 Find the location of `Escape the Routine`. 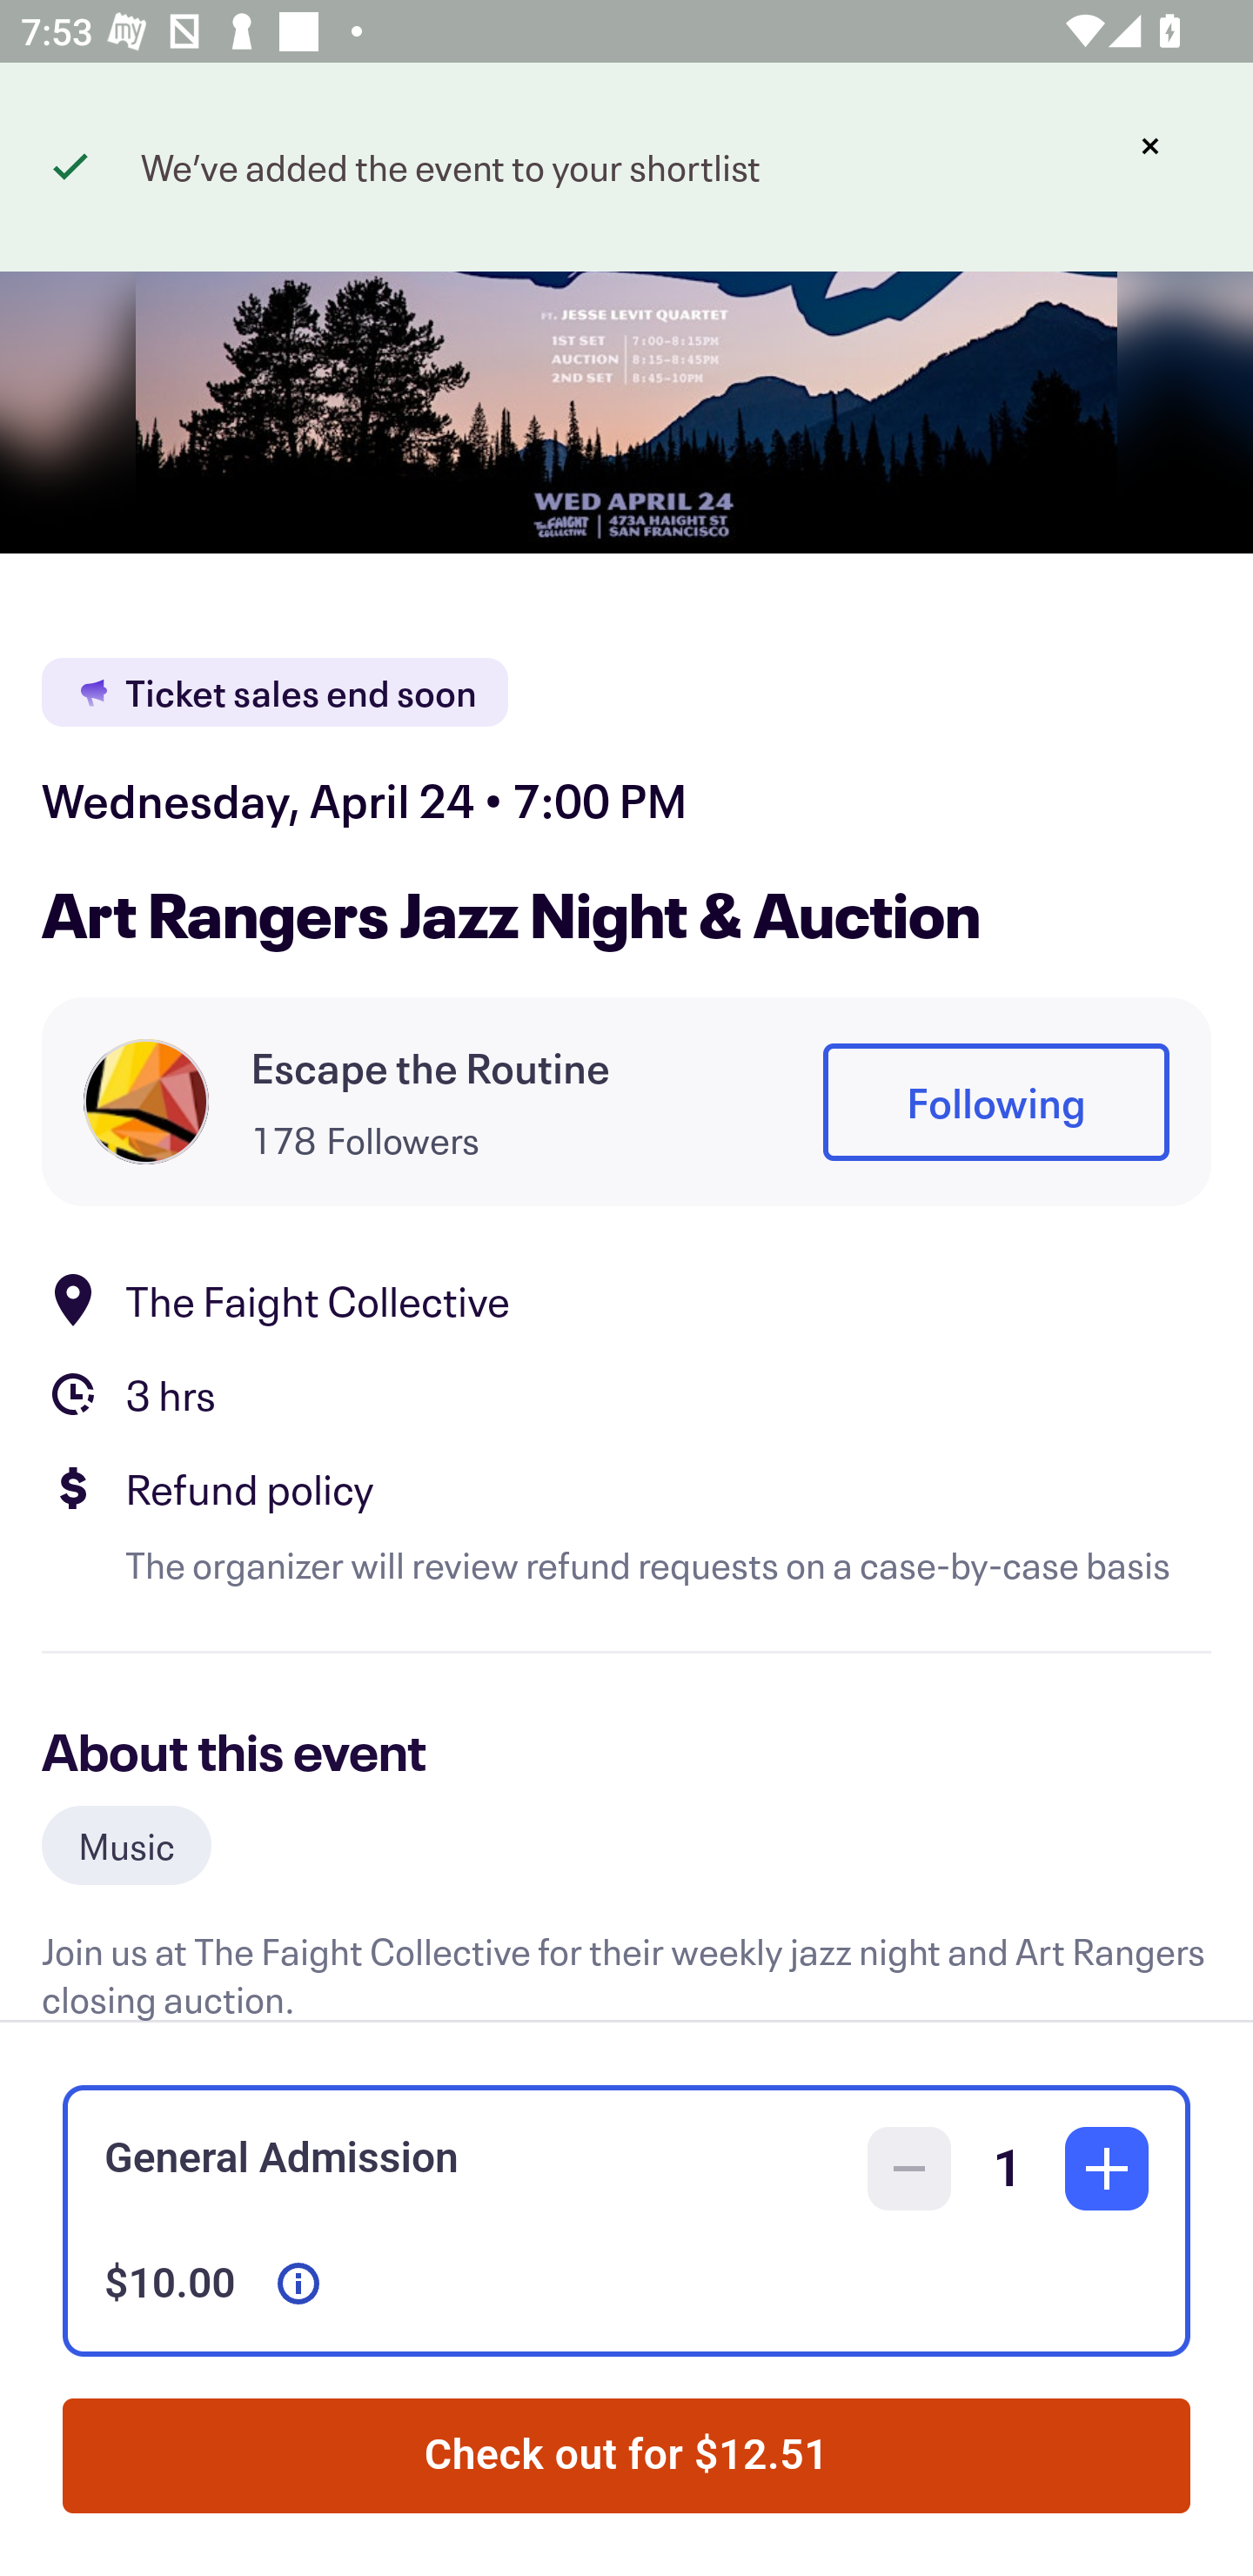

Escape the Routine is located at coordinates (431, 1067).